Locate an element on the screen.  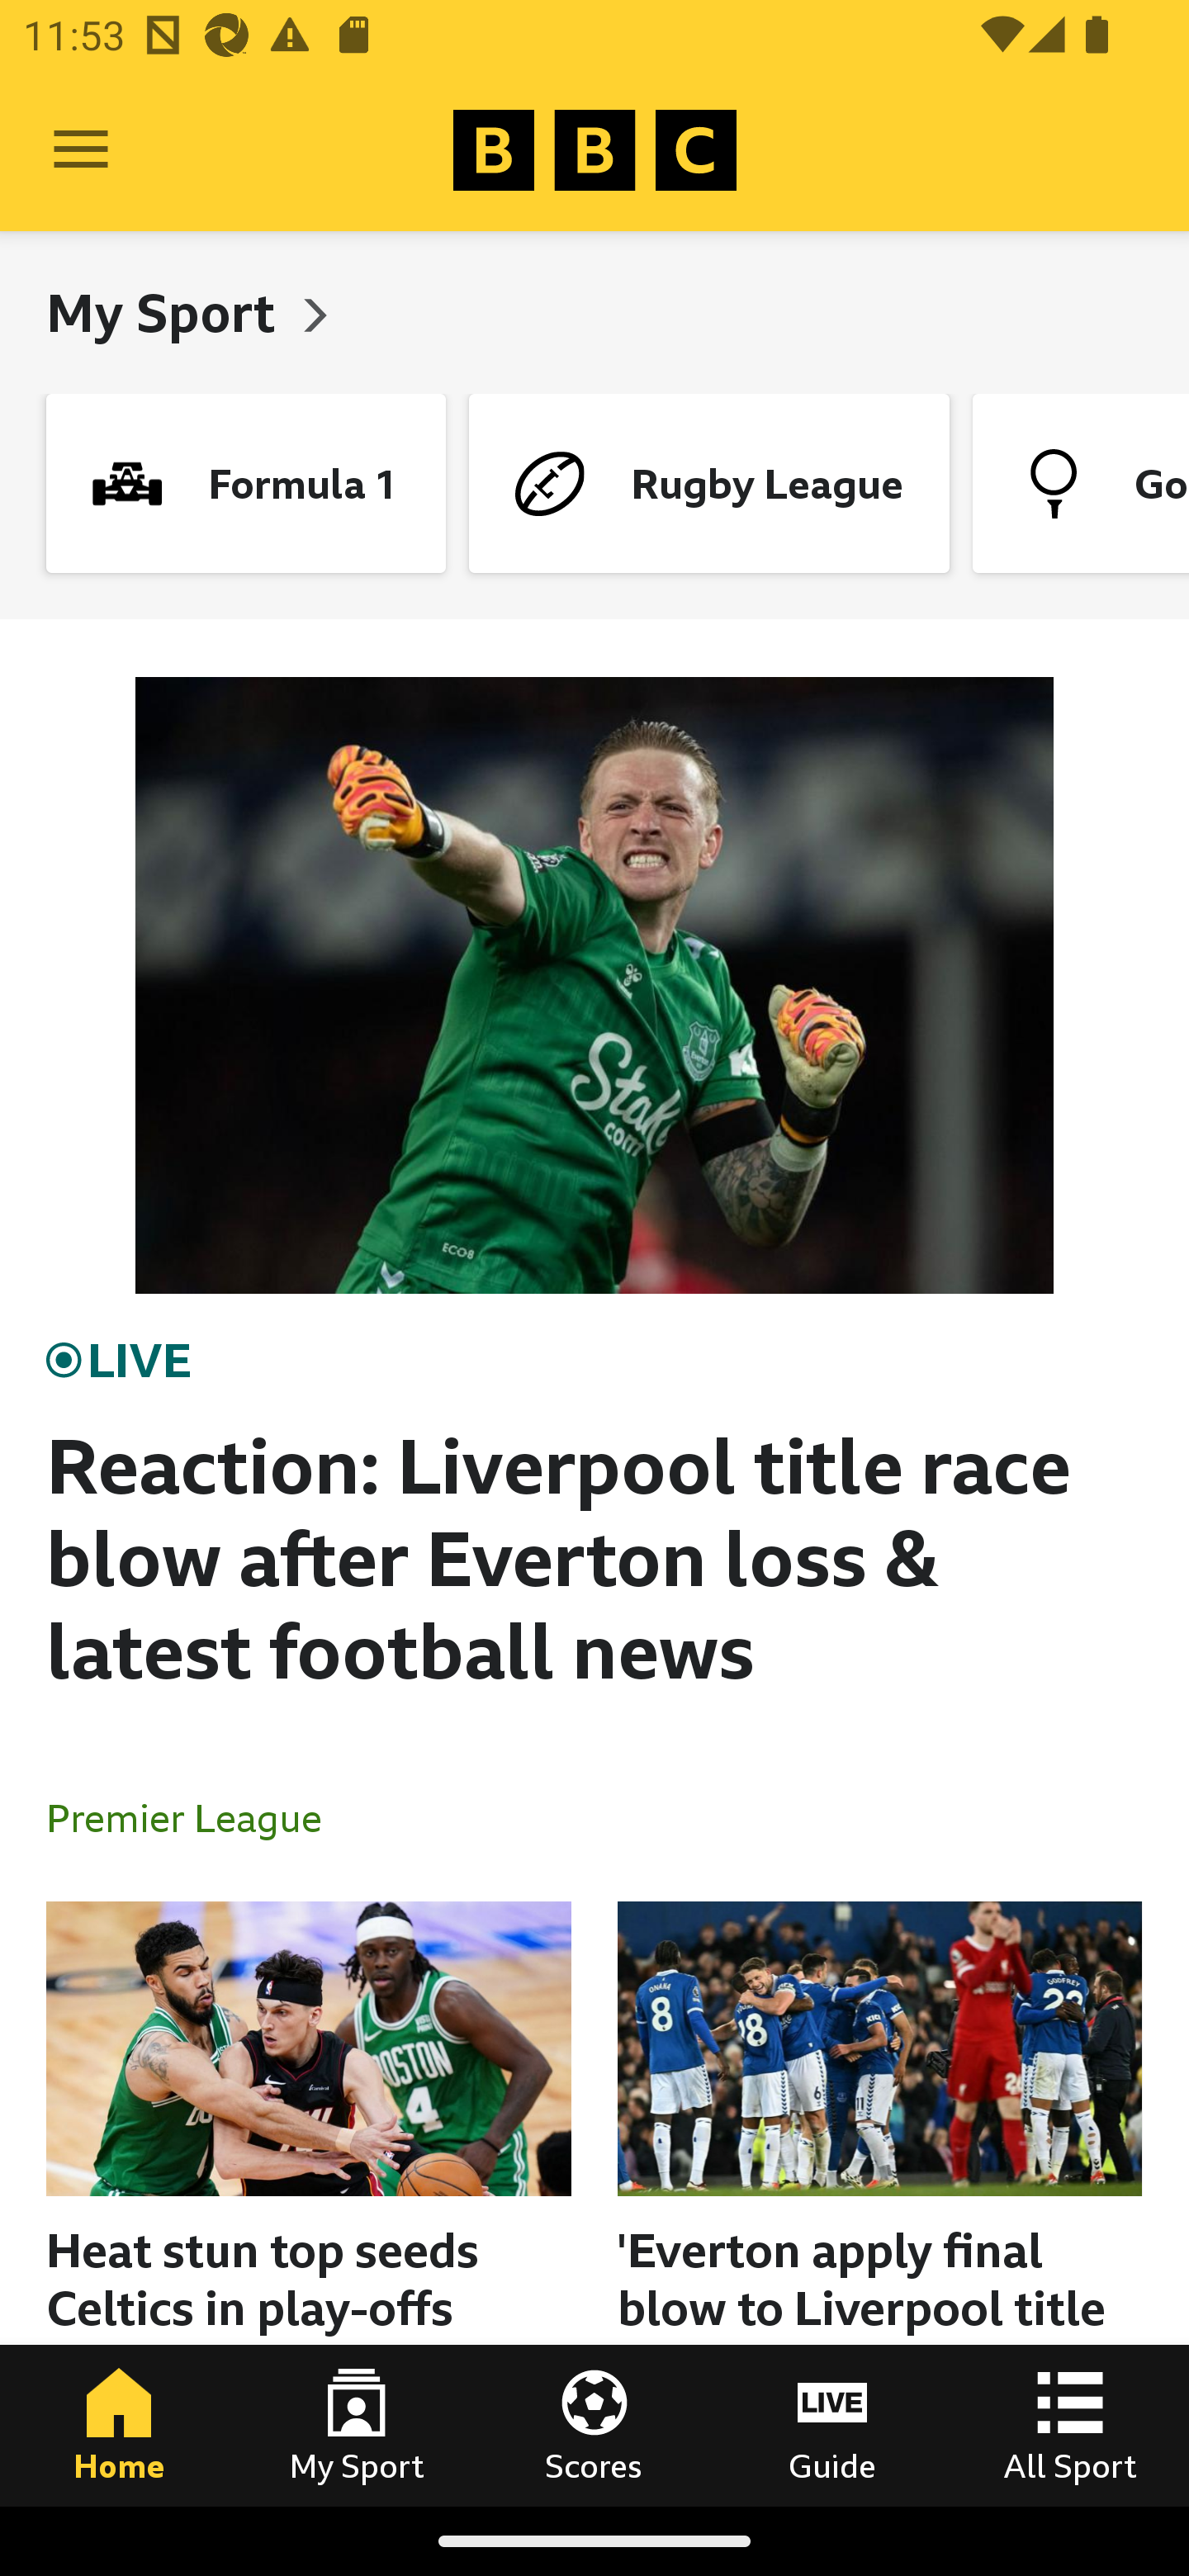
Scores is located at coordinates (594, 2425).